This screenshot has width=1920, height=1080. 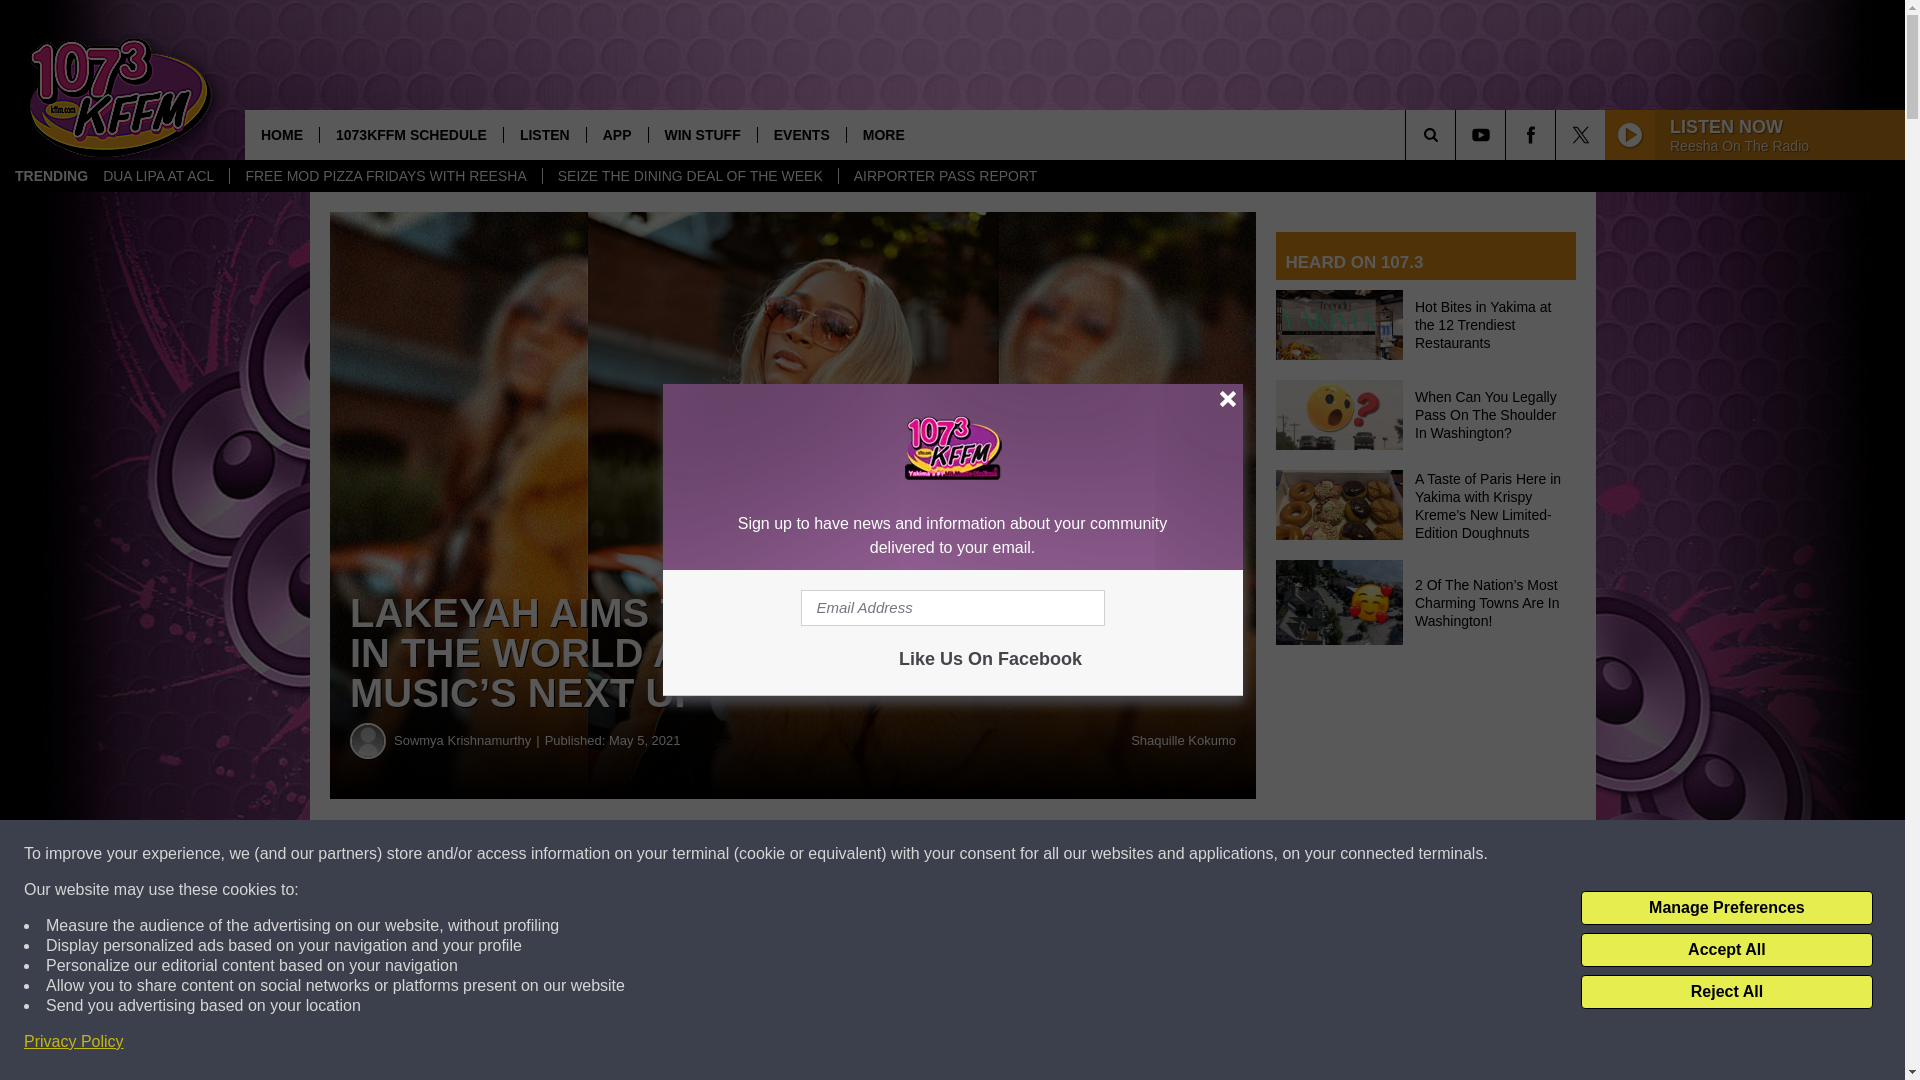 What do you see at coordinates (689, 176) in the screenshot?
I see `SEIZE THE DINING DEAL OF THE WEEK` at bounding box center [689, 176].